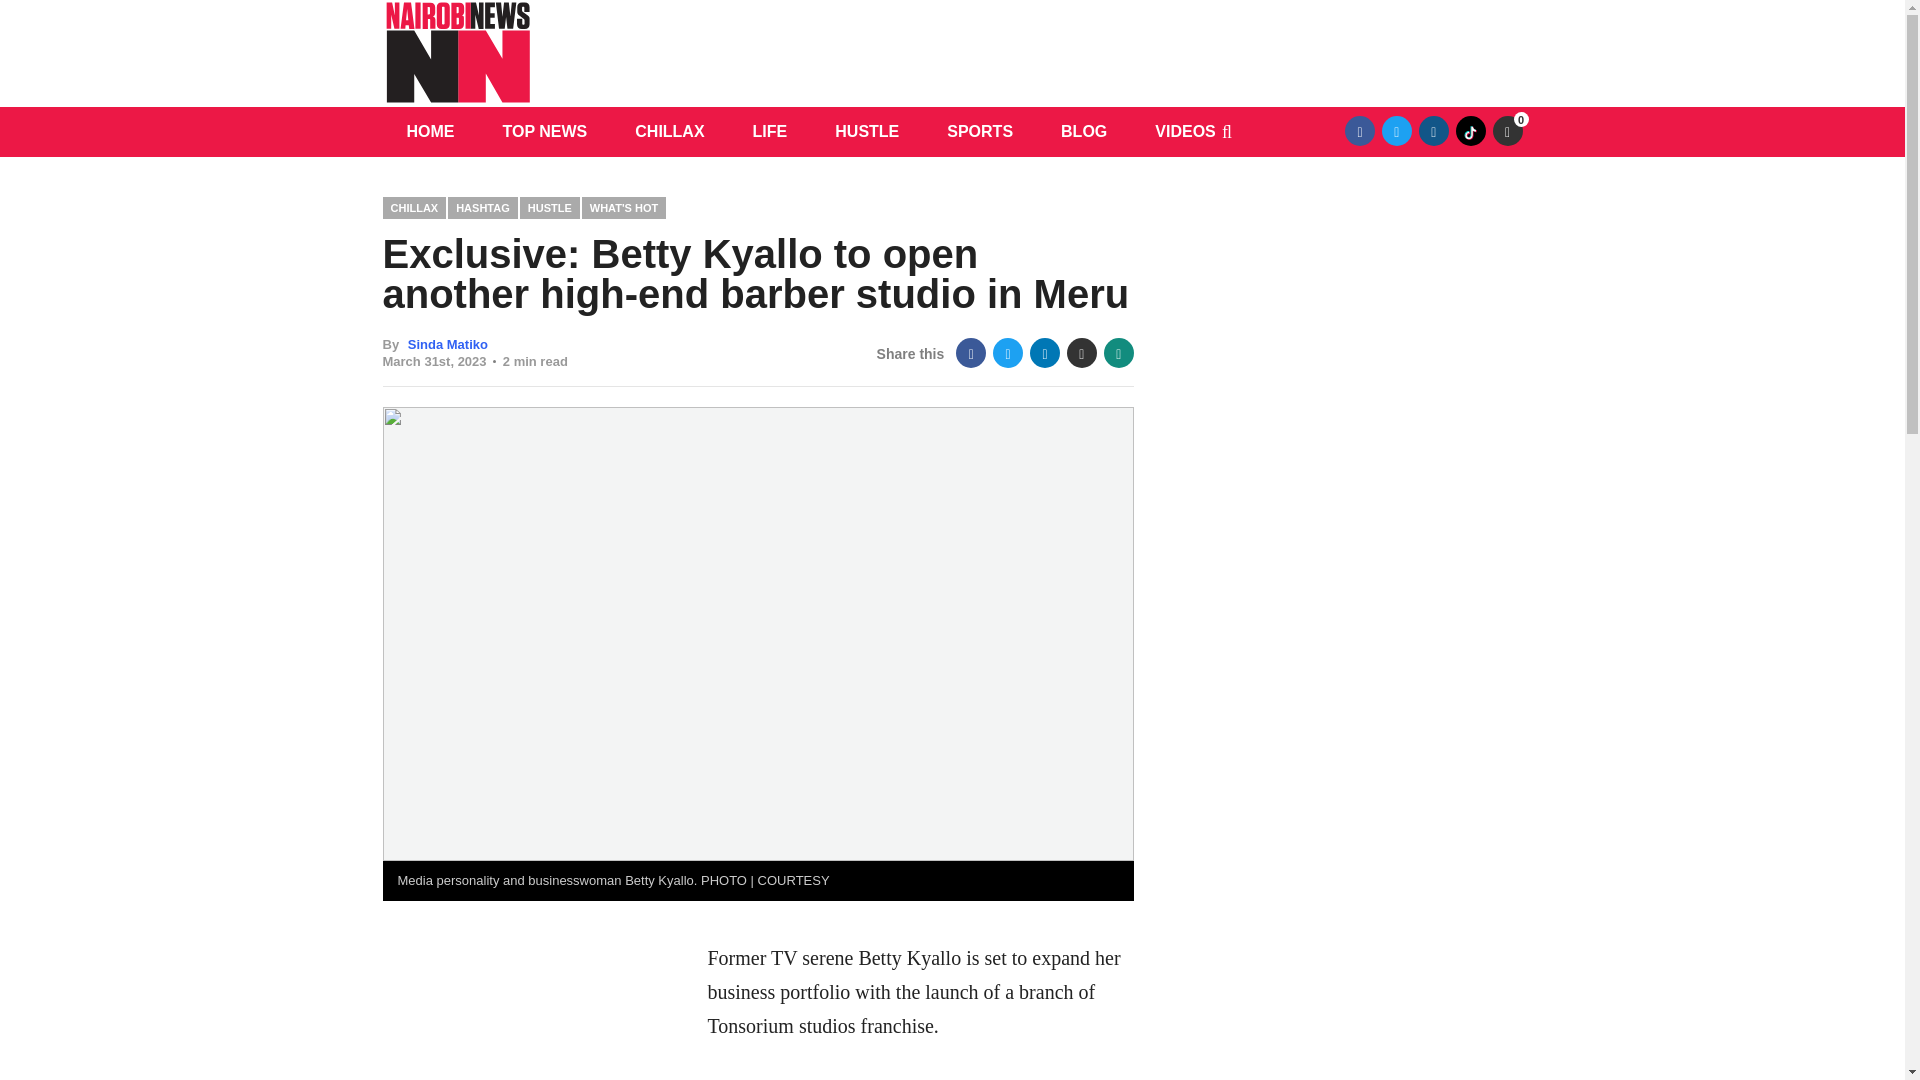 This screenshot has width=1920, height=1080. I want to click on VIDEOS, so click(1184, 131).